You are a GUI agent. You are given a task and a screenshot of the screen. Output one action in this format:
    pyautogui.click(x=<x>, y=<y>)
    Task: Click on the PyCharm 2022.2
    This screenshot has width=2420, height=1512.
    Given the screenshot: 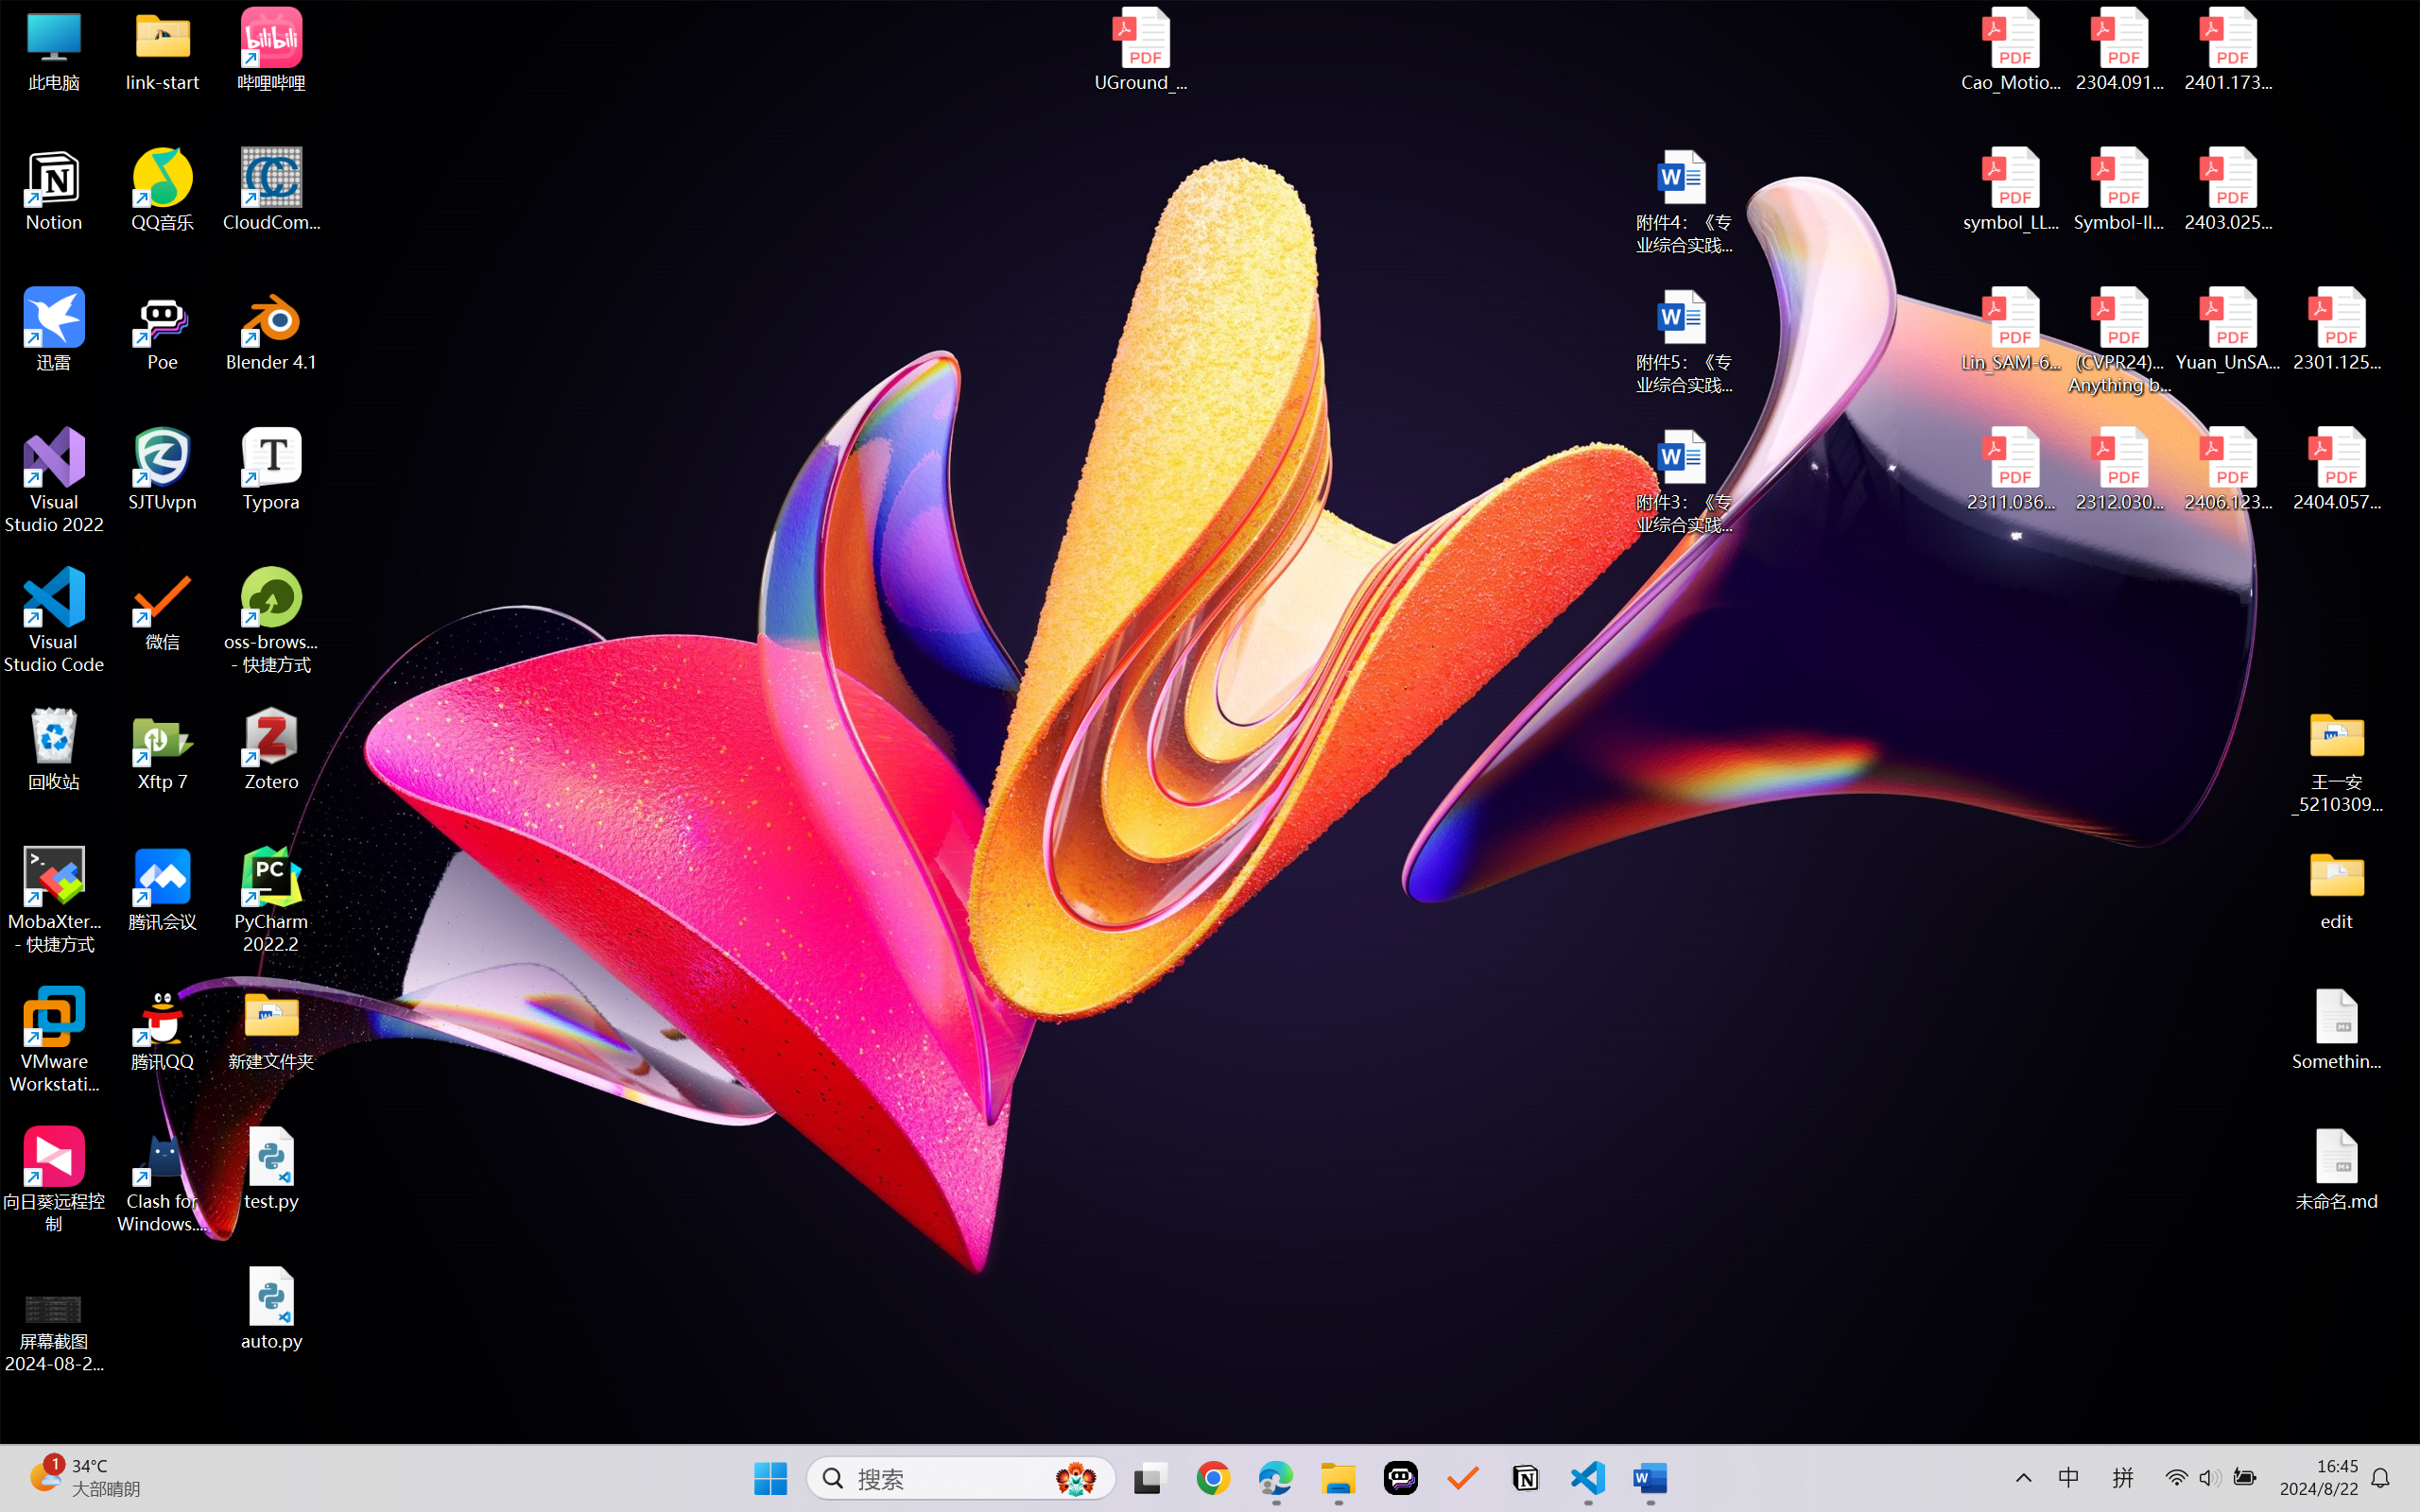 What is the action you would take?
    pyautogui.click(x=272, y=900)
    